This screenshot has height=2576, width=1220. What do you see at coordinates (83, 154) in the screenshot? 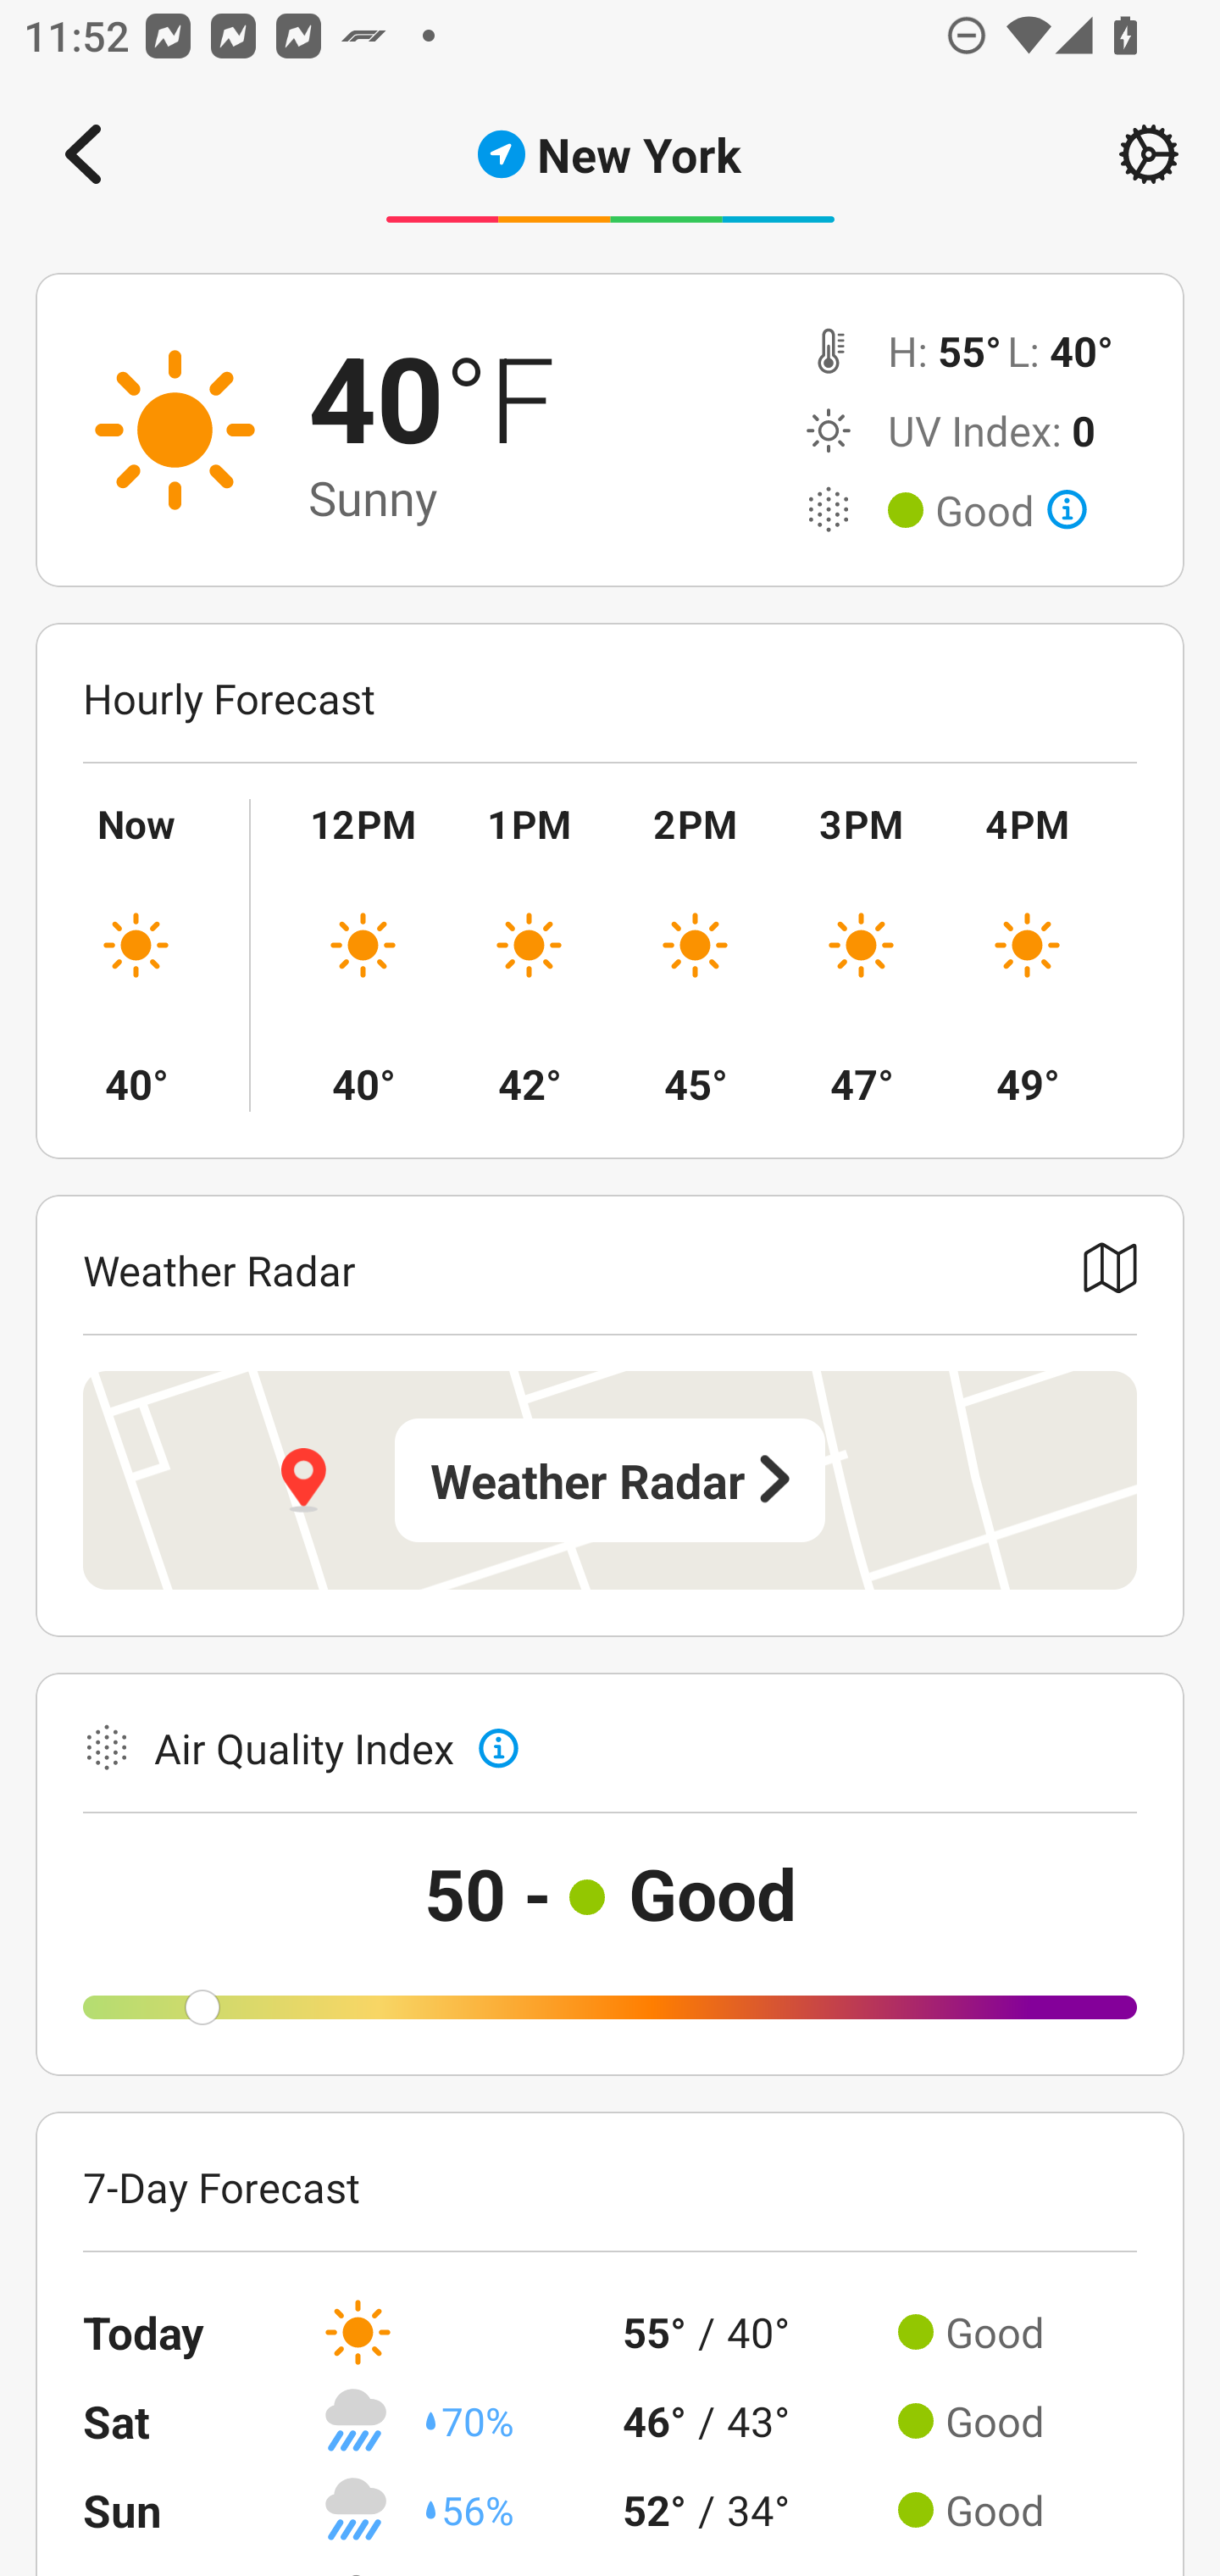
I see `Navigate up` at bounding box center [83, 154].